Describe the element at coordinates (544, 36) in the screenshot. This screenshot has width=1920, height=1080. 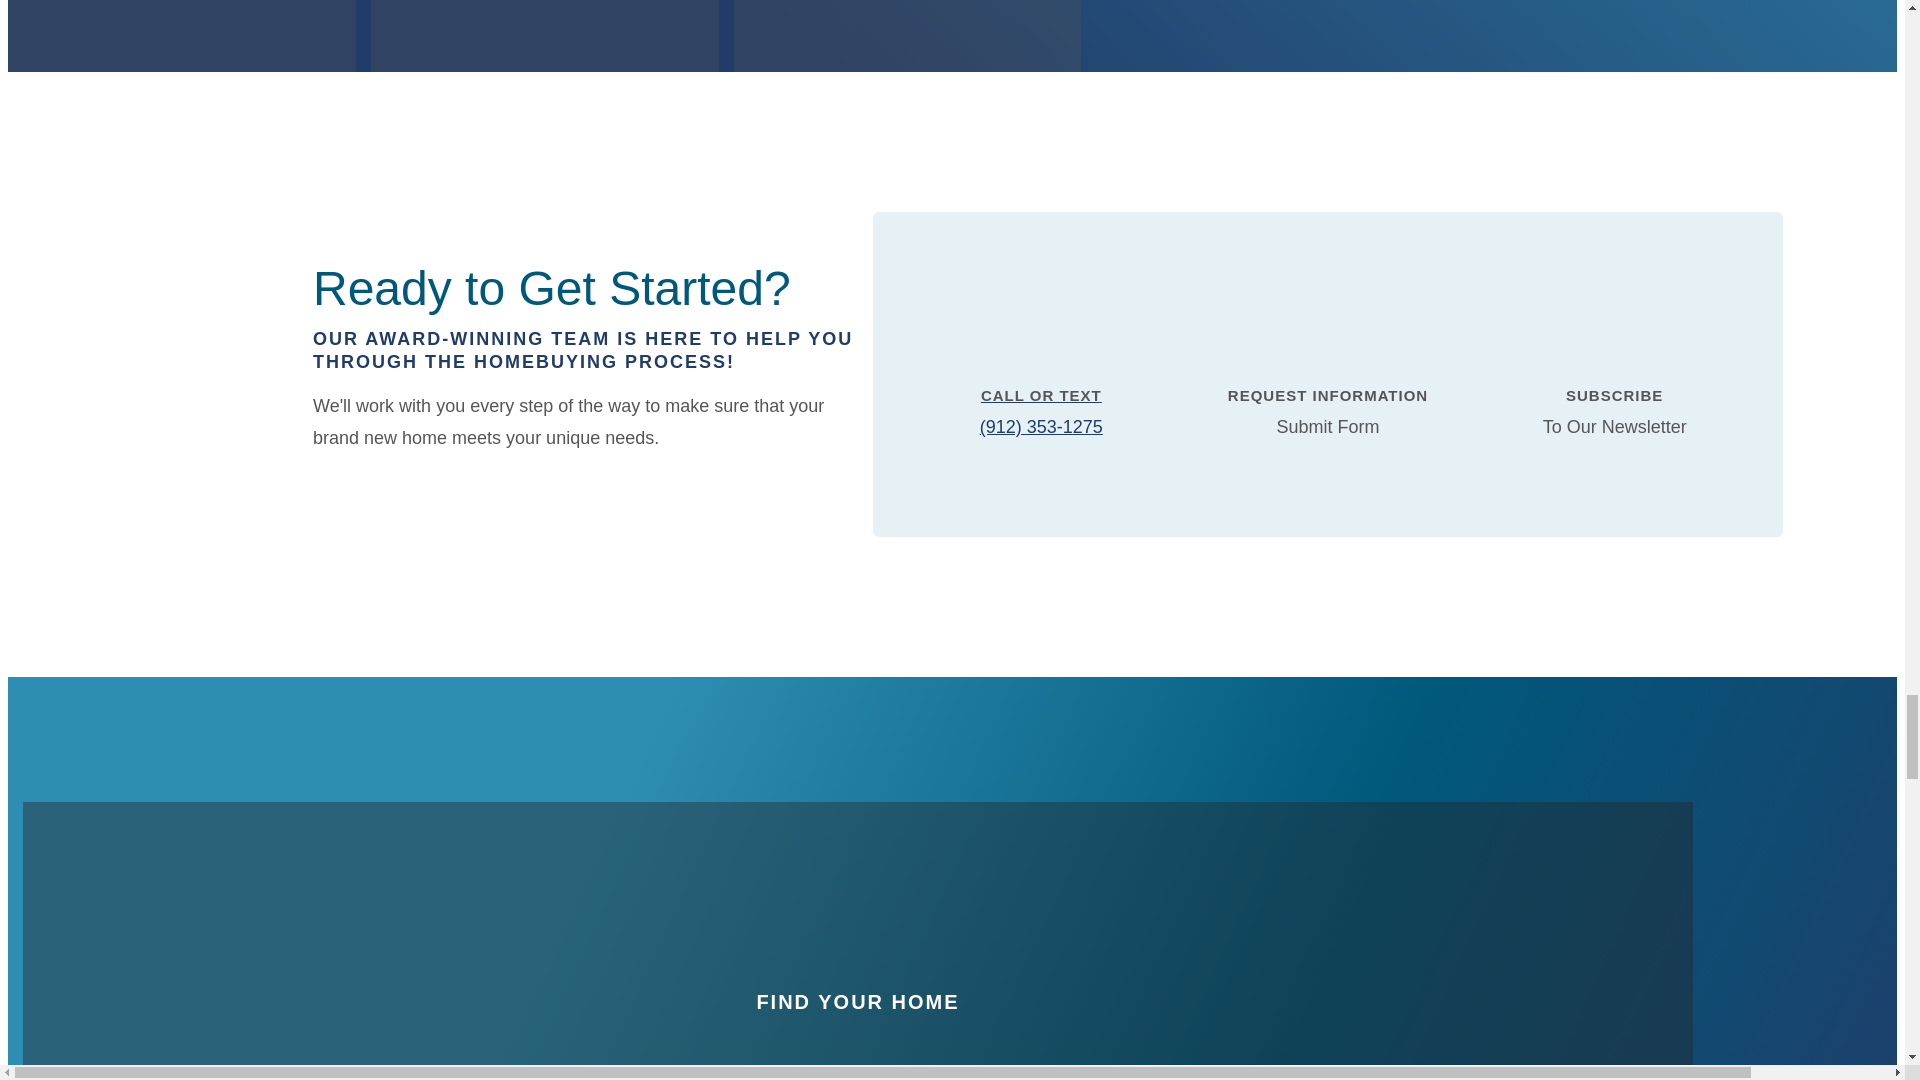
I see `ENTRYWAYS` at that location.